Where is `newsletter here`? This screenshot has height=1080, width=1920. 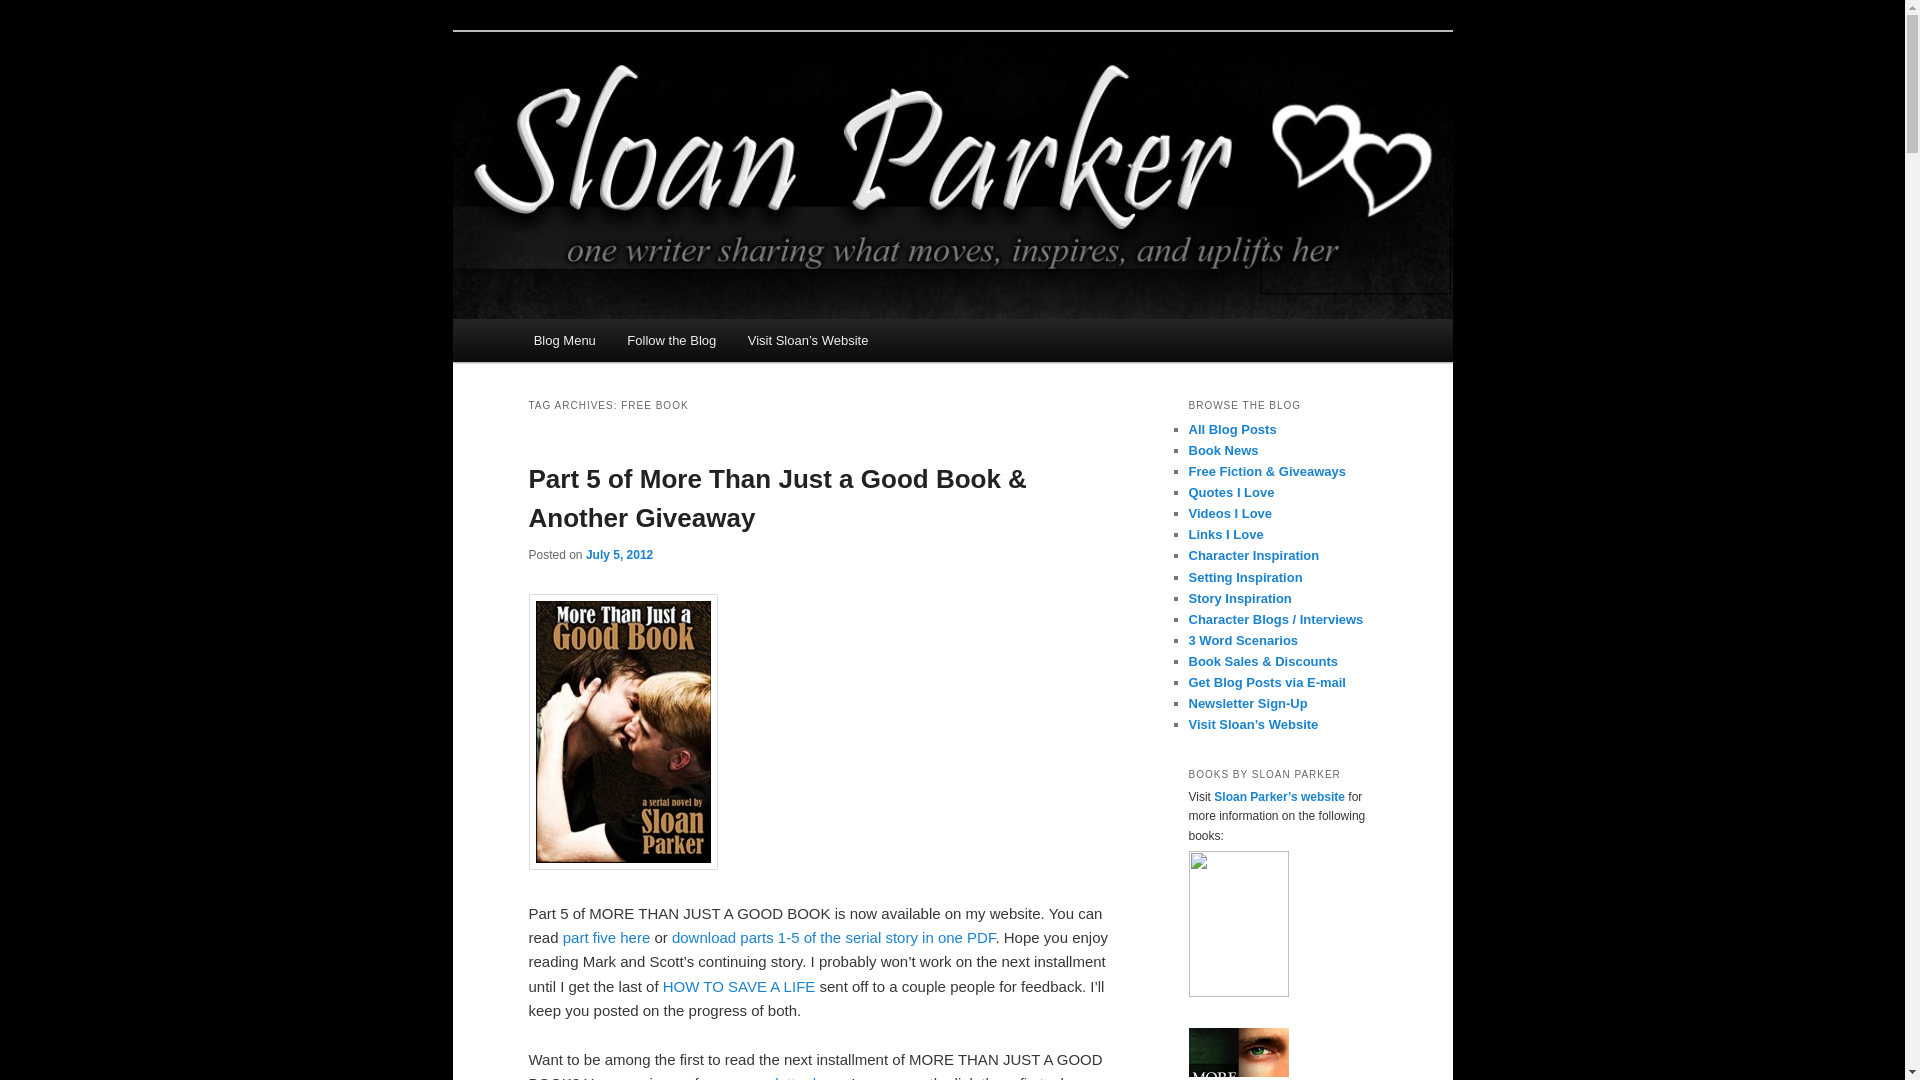
newsletter here is located at coordinates (790, 1077).